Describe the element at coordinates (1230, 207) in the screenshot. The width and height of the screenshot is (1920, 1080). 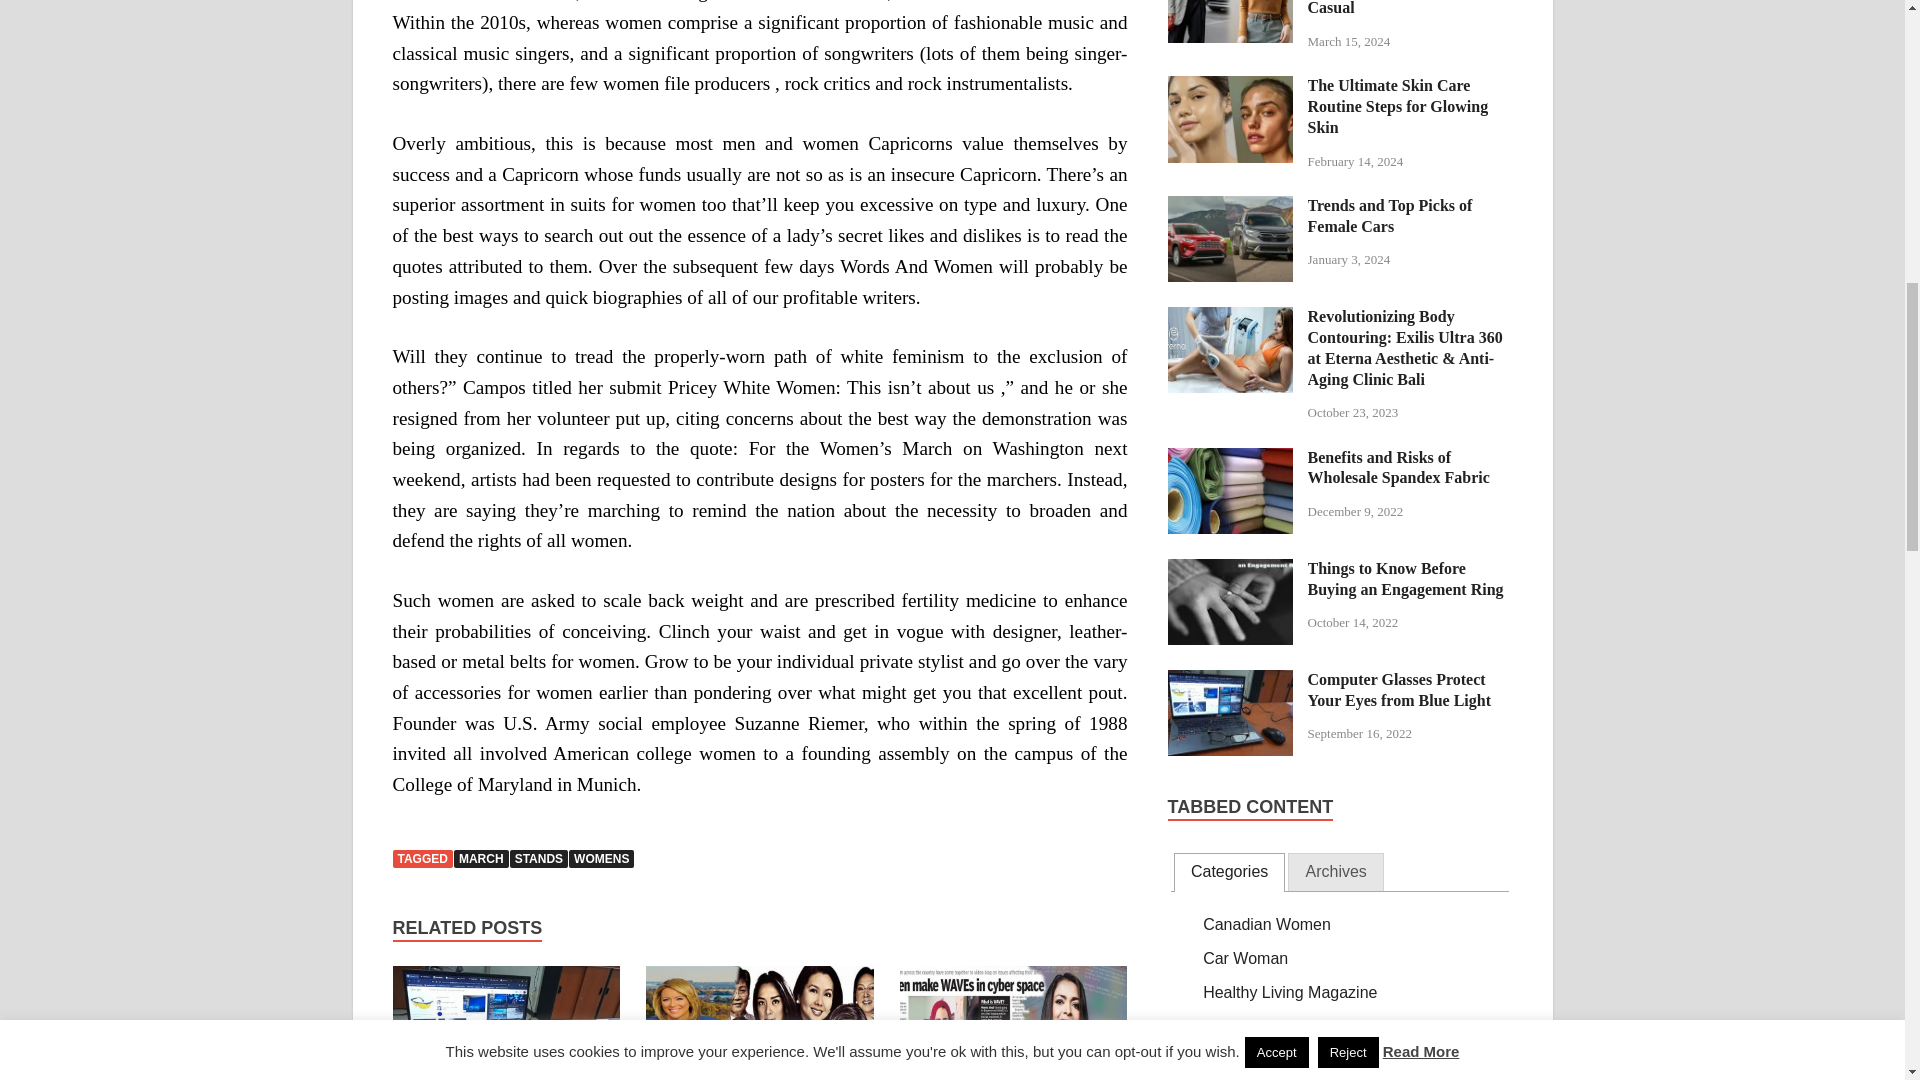
I see `Trends and Top Picks of Female Cars` at that location.